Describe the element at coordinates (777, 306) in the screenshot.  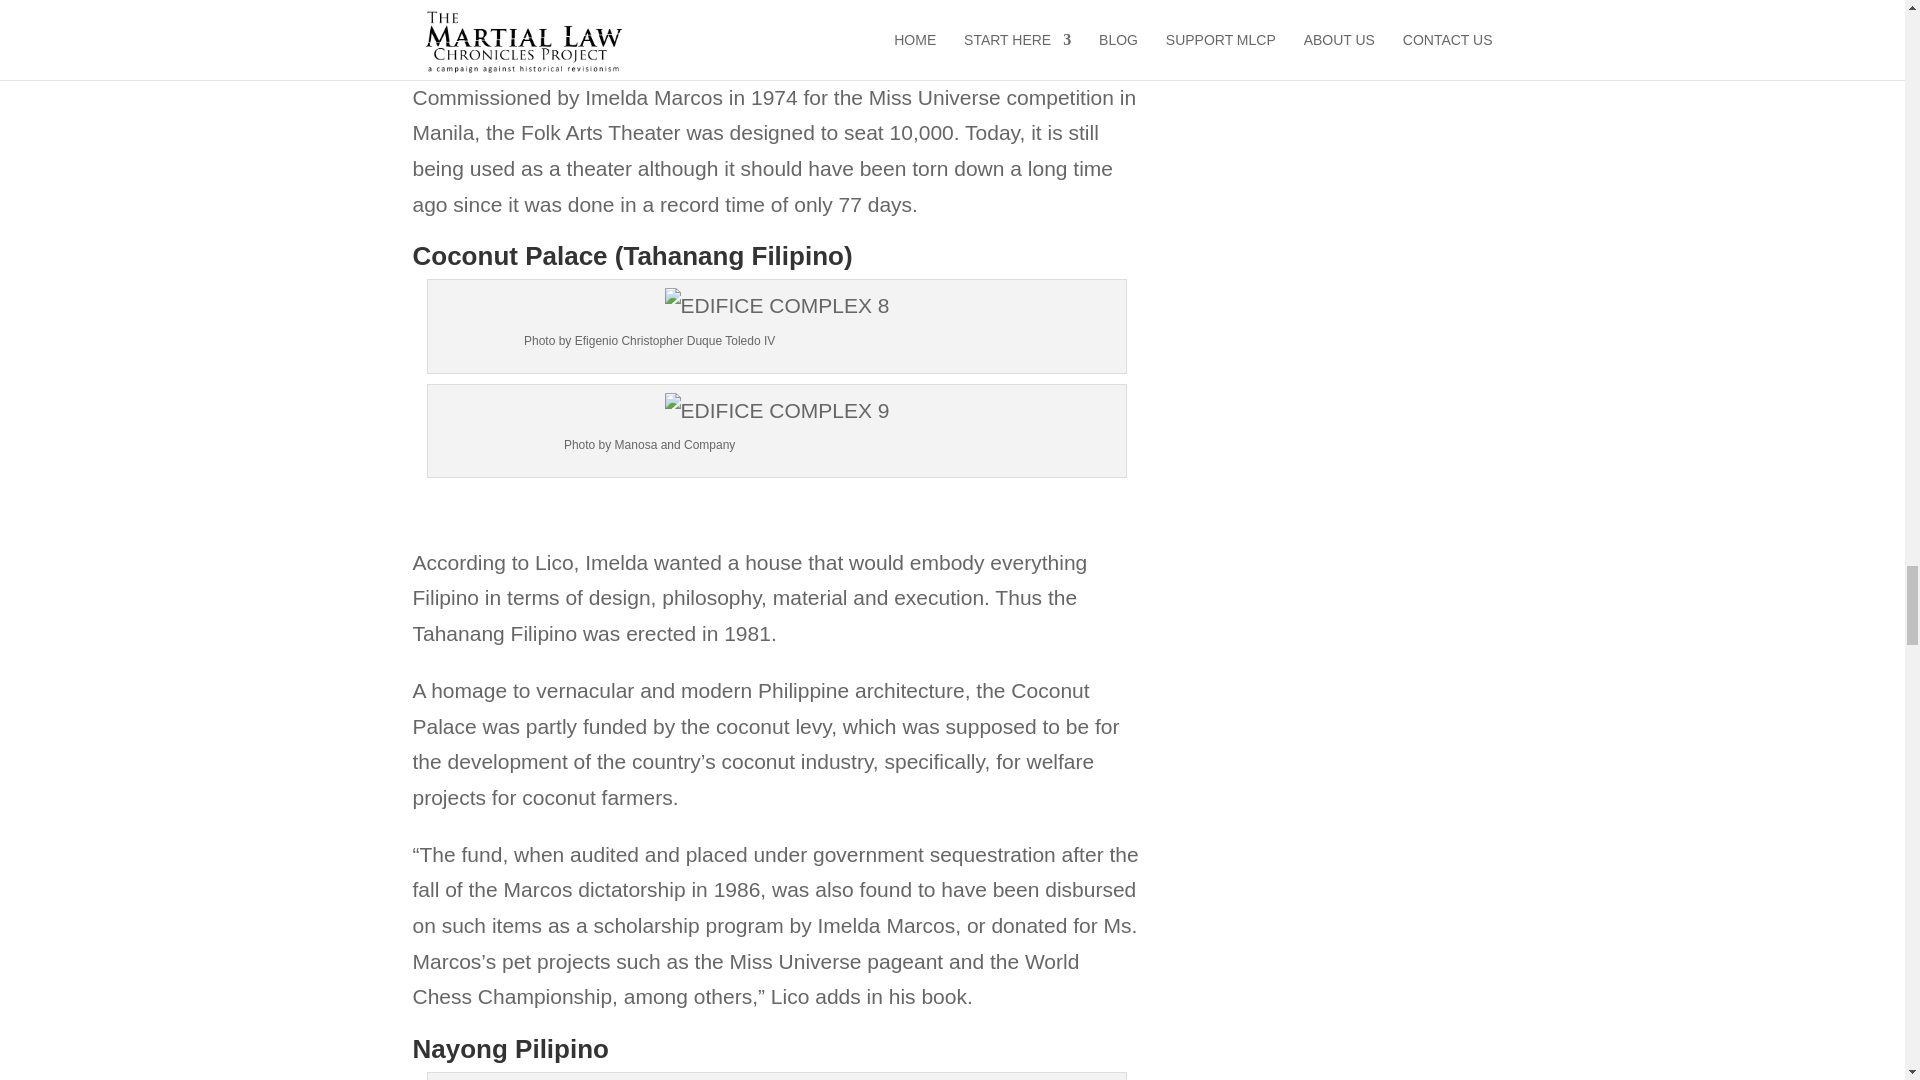
I see `EDIFICE COMPLEX 8` at that location.